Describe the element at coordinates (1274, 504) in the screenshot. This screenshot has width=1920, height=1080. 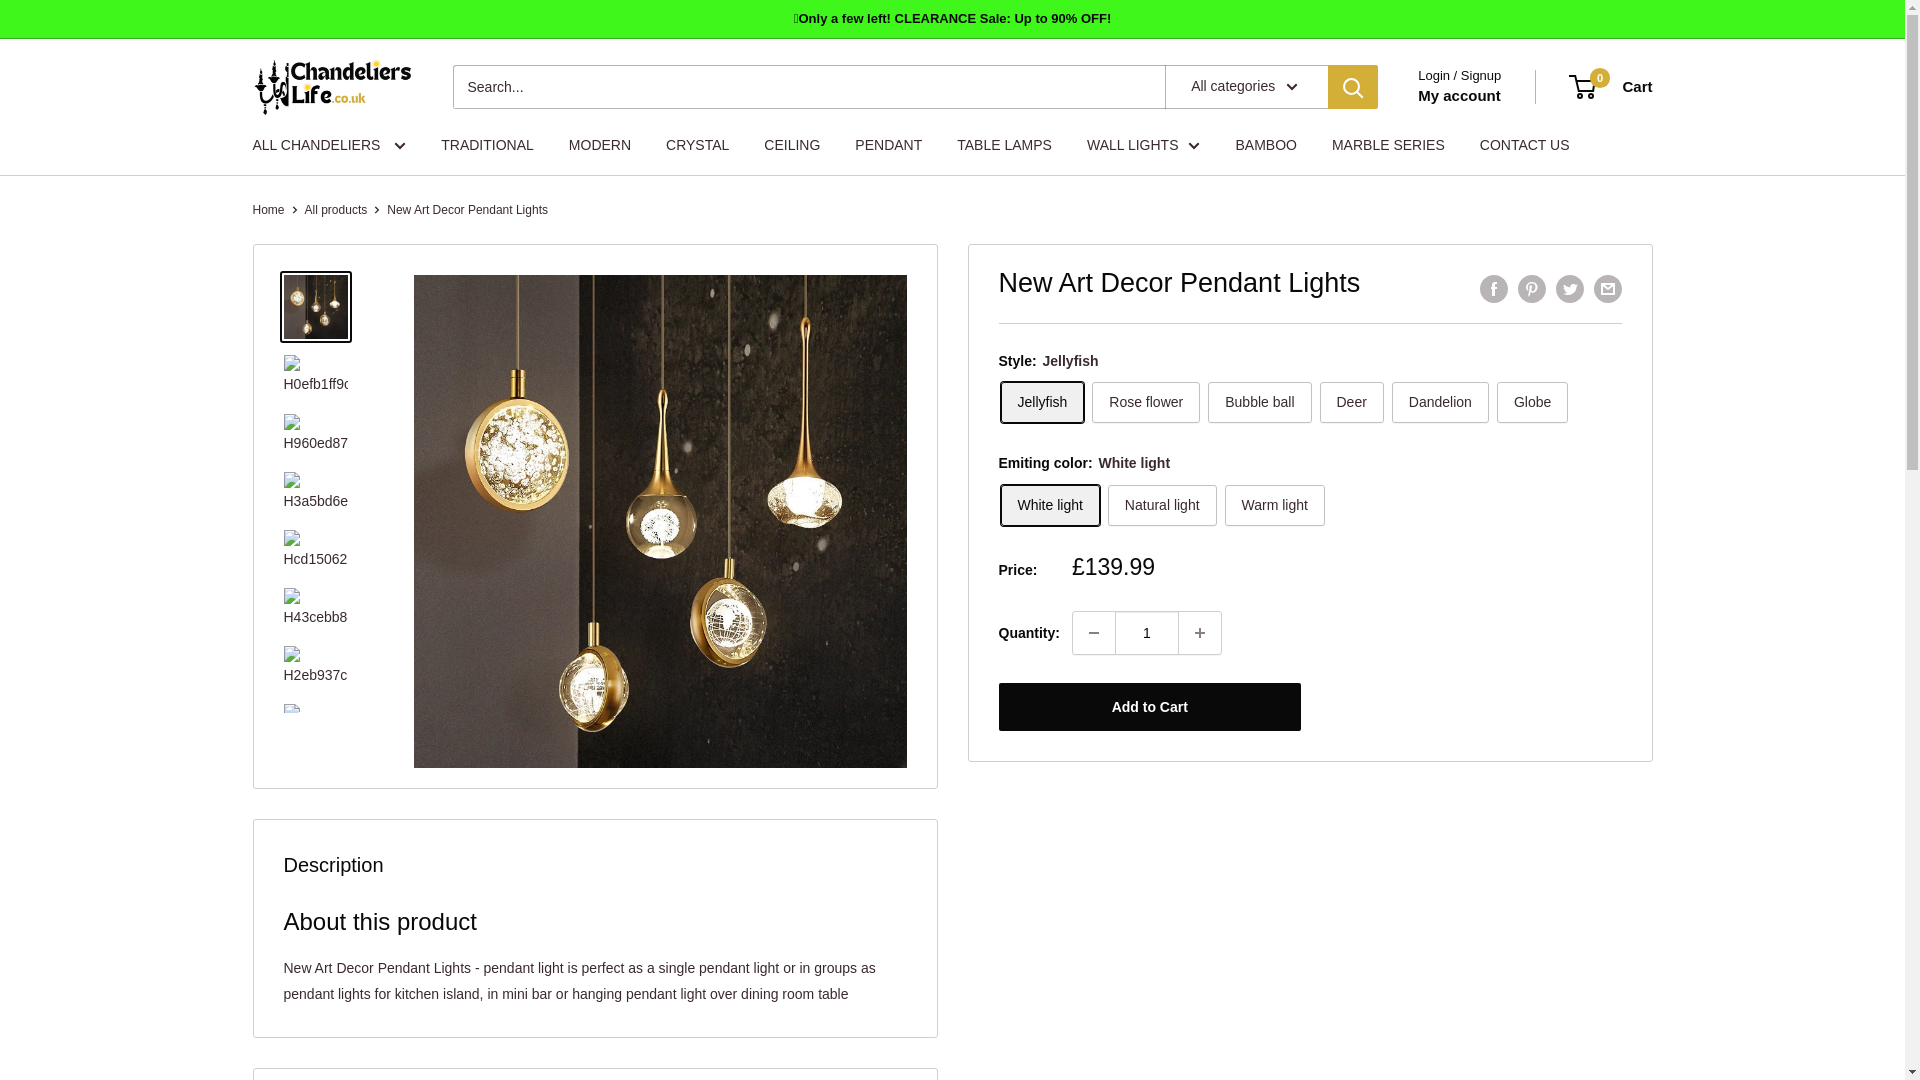
I see `Warm light` at that location.